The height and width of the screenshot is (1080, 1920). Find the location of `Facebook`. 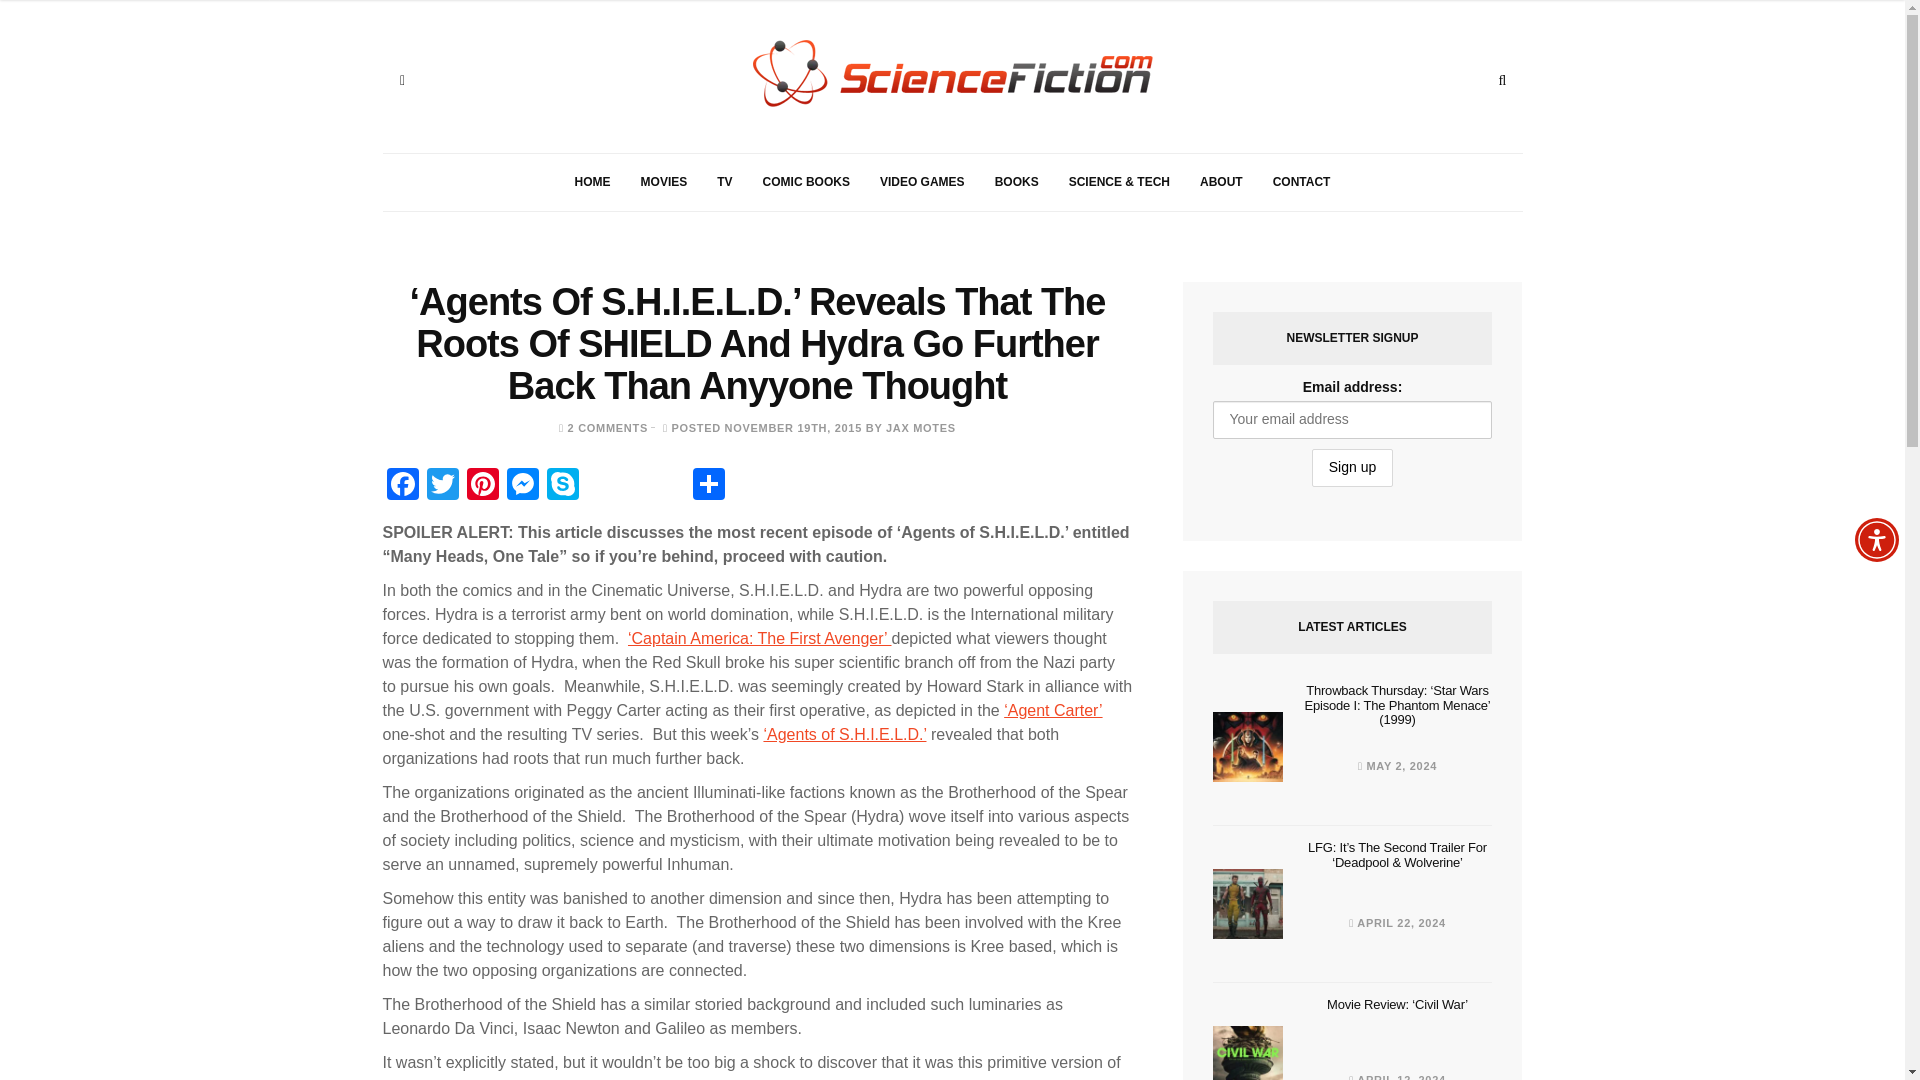

Facebook is located at coordinates (402, 486).